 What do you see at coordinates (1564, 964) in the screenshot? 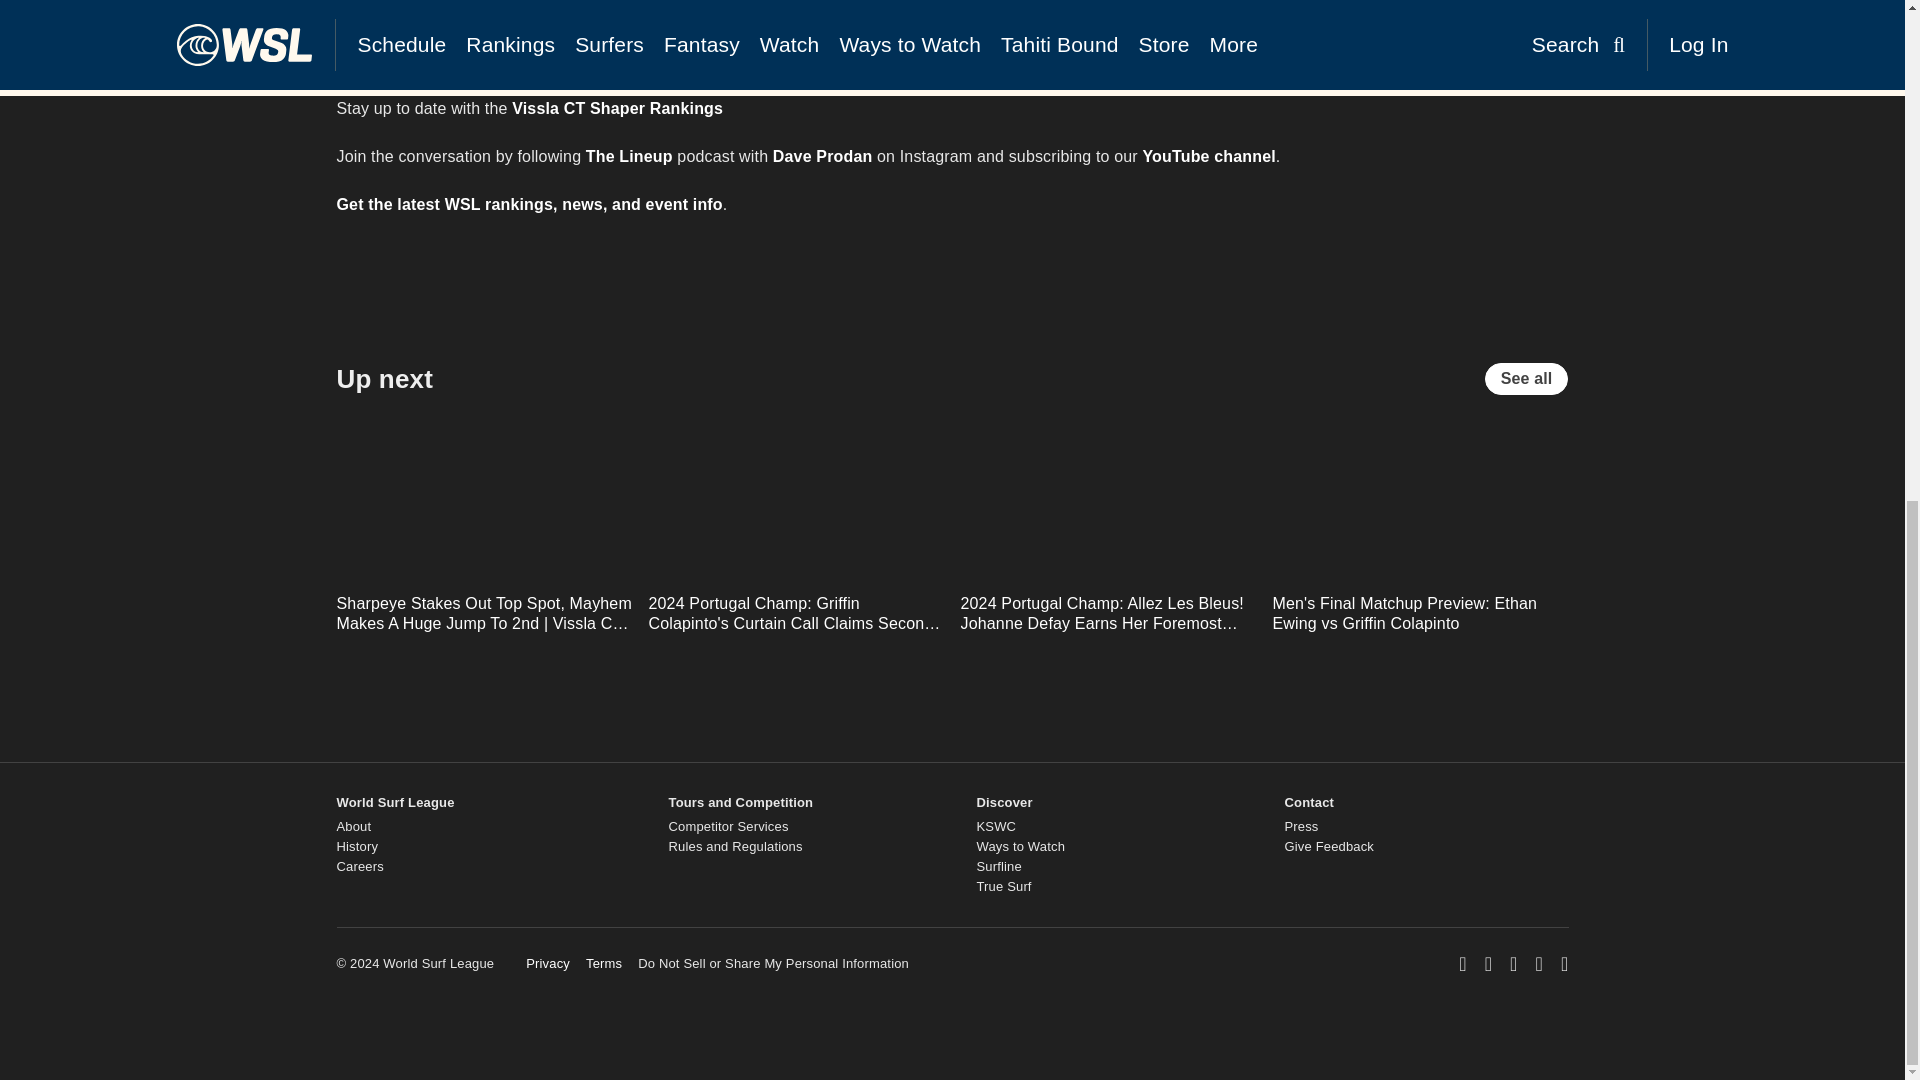
I see `WSL on Spotify` at bounding box center [1564, 964].